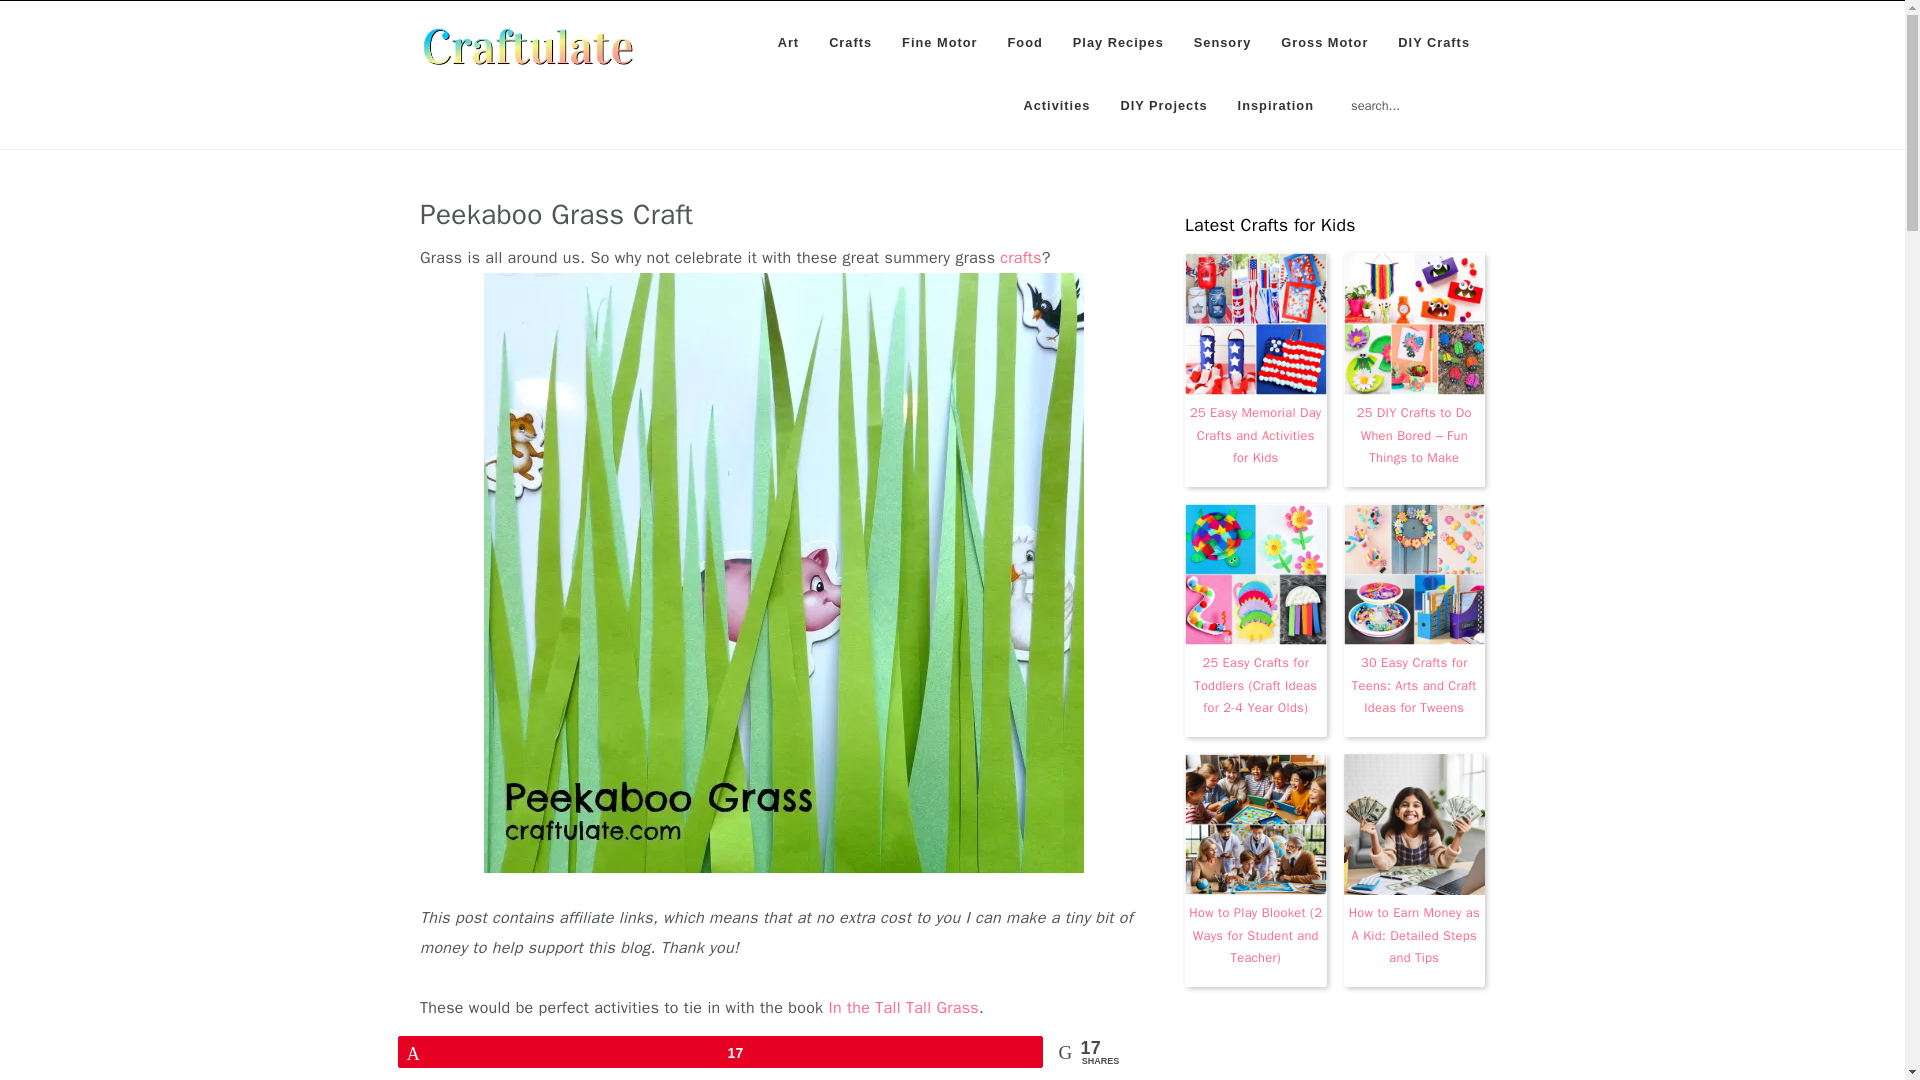 The width and height of the screenshot is (1920, 1080). What do you see at coordinates (1163, 106) in the screenshot?
I see `DIY Projects` at bounding box center [1163, 106].